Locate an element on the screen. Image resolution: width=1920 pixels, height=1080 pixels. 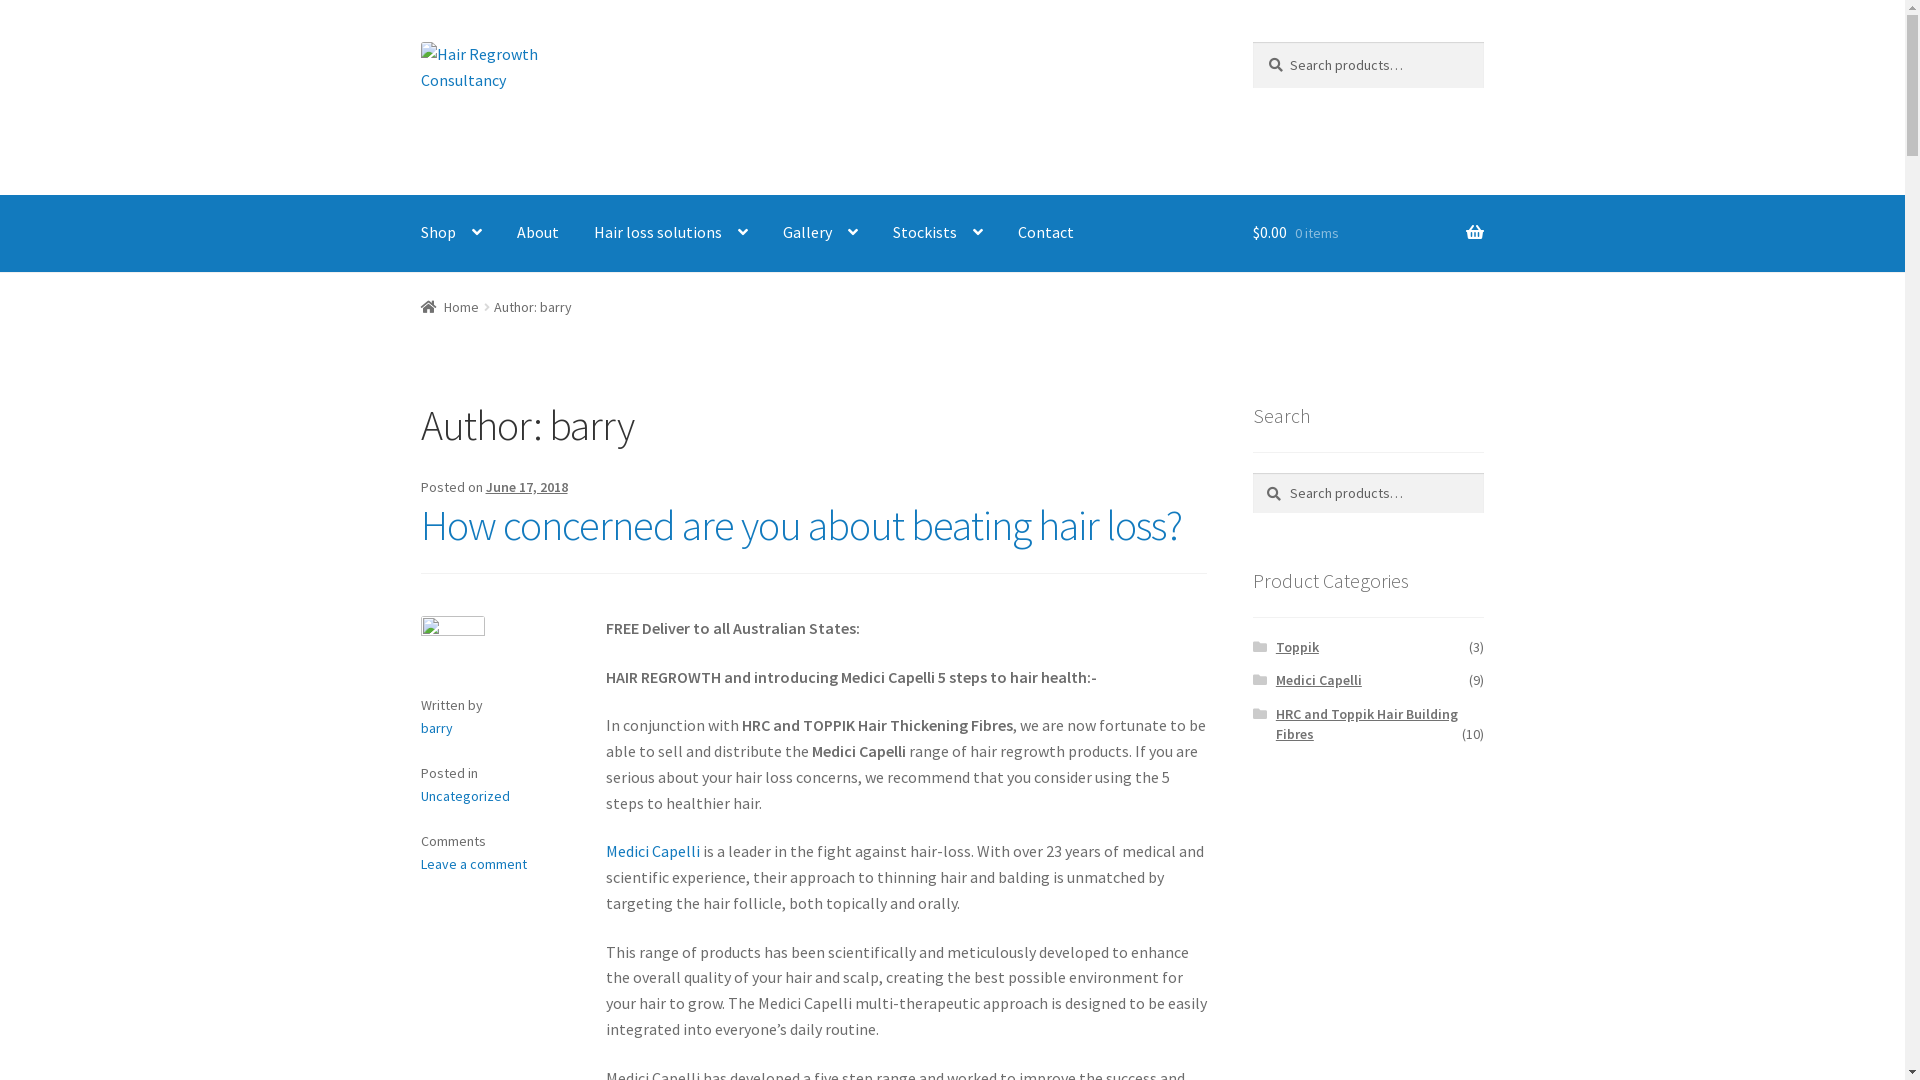
Search is located at coordinates (1252, 472).